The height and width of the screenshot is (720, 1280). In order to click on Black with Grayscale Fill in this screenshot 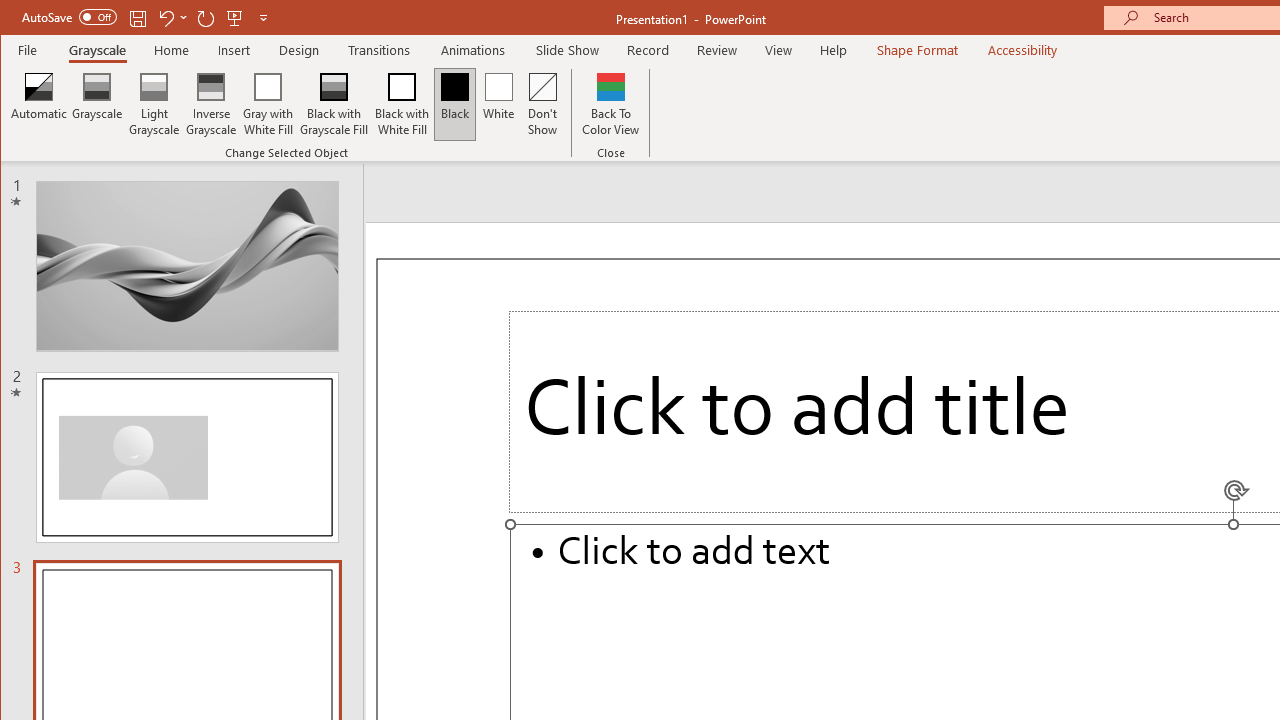, I will do `click(334, 104)`.